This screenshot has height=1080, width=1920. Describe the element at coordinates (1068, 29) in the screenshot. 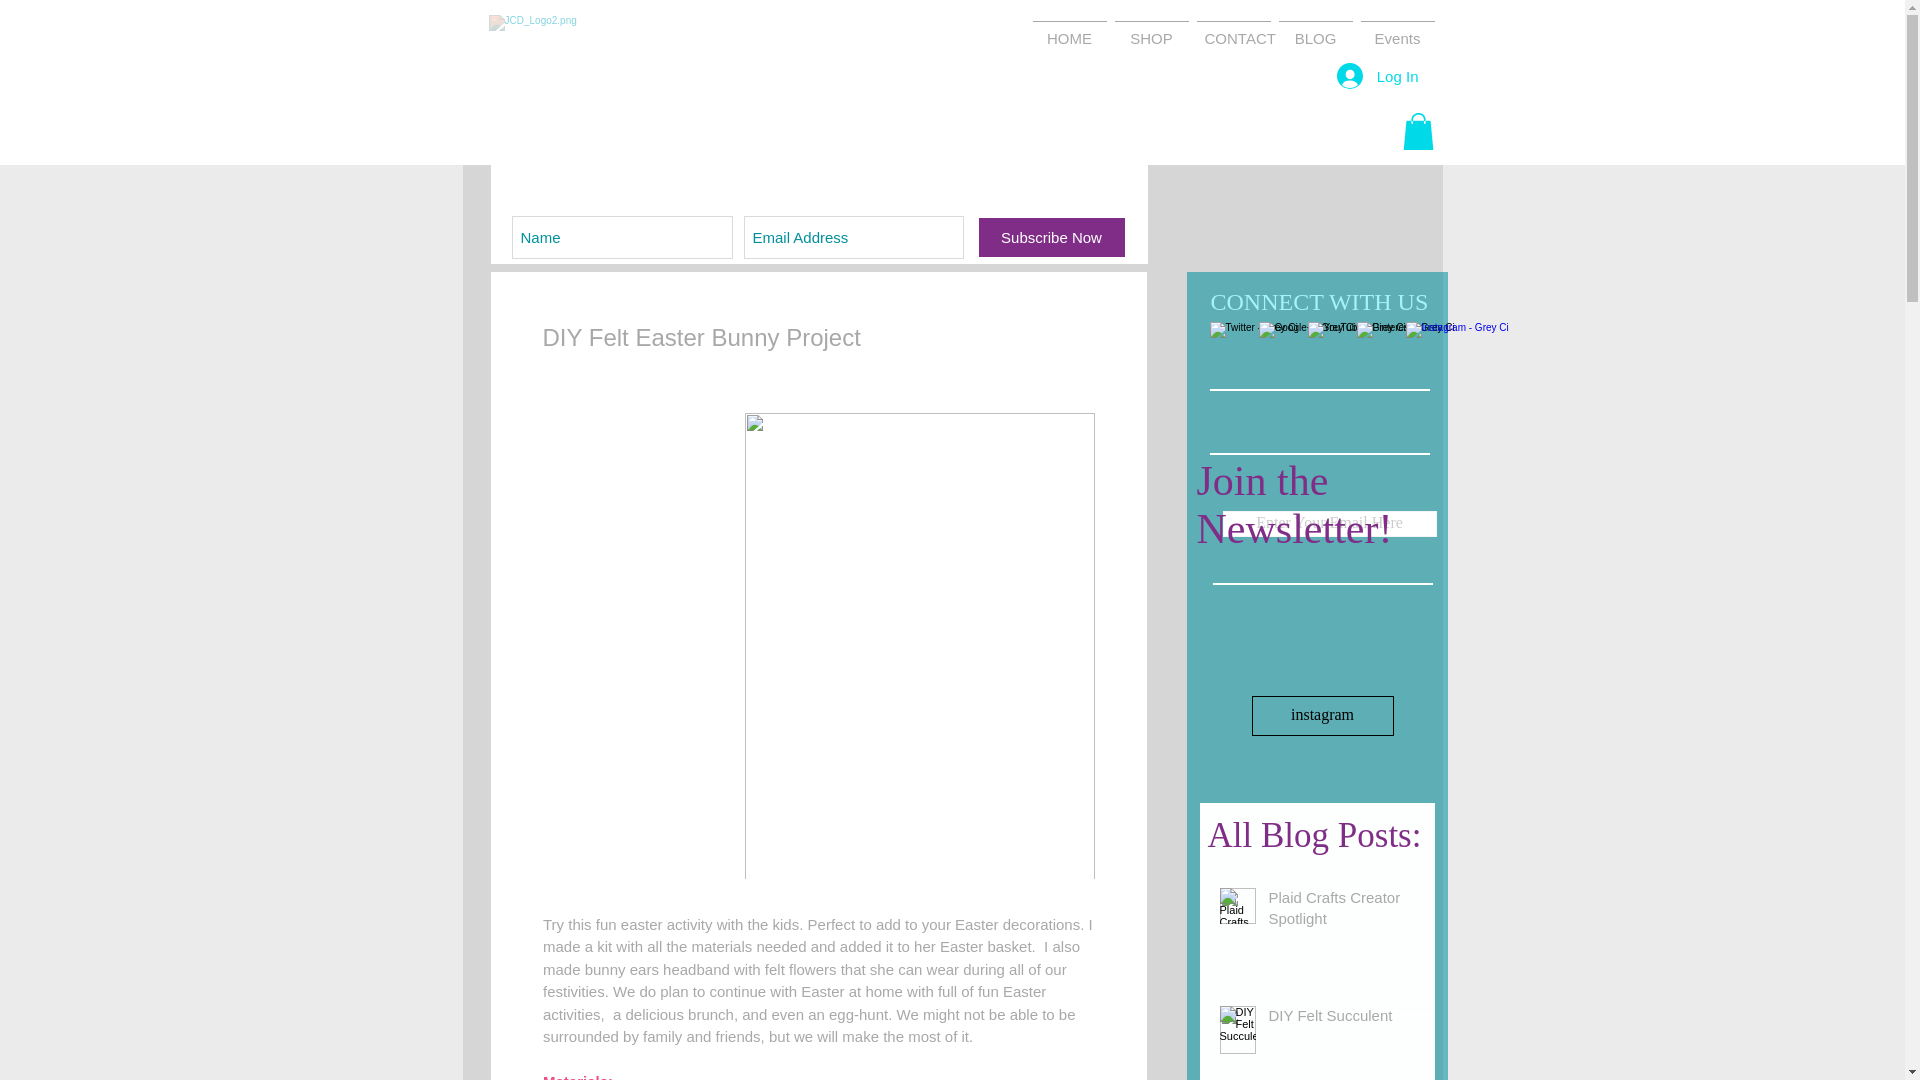

I see `HOME` at that location.